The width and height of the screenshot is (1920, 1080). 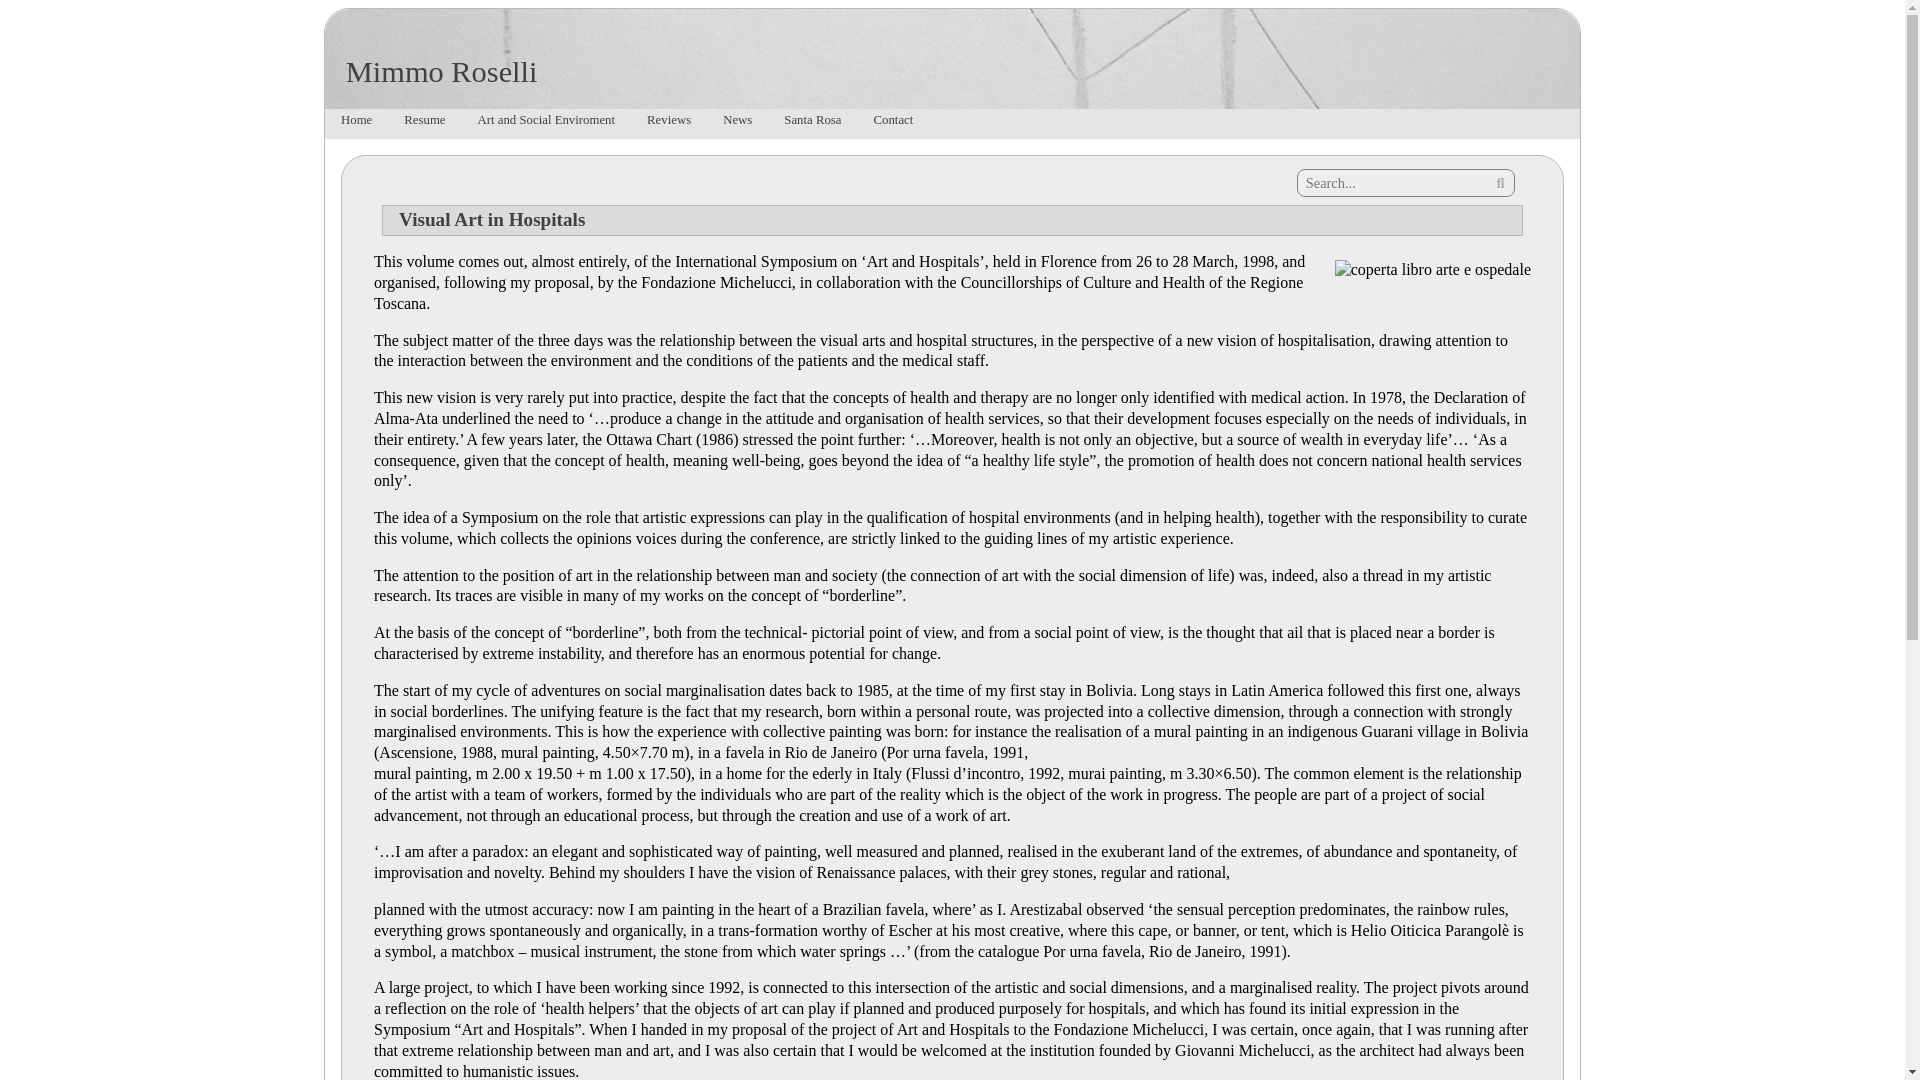 What do you see at coordinates (894, 124) in the screenshot?
I see `Contact` at bounding box center [894, 124].